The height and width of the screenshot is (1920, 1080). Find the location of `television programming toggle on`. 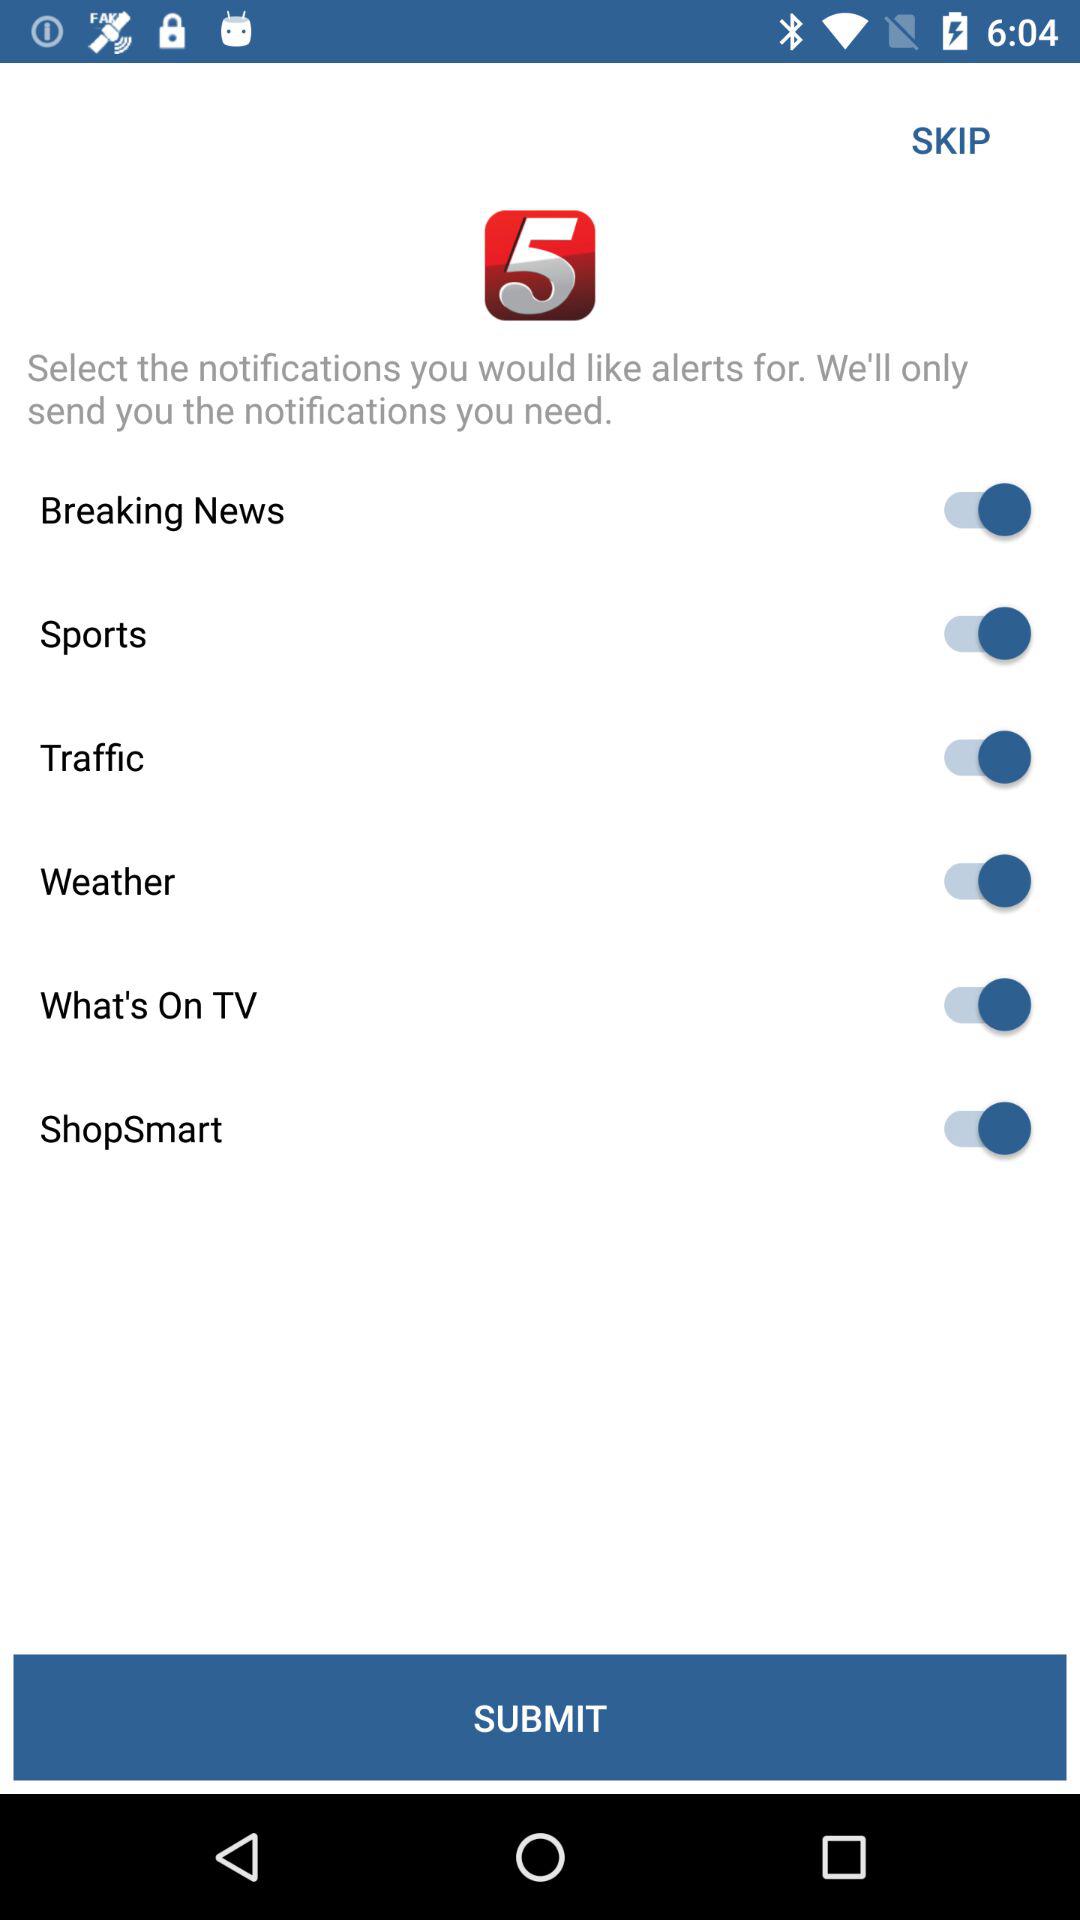

television programming toggle on is located at coordinates (978, 1004).